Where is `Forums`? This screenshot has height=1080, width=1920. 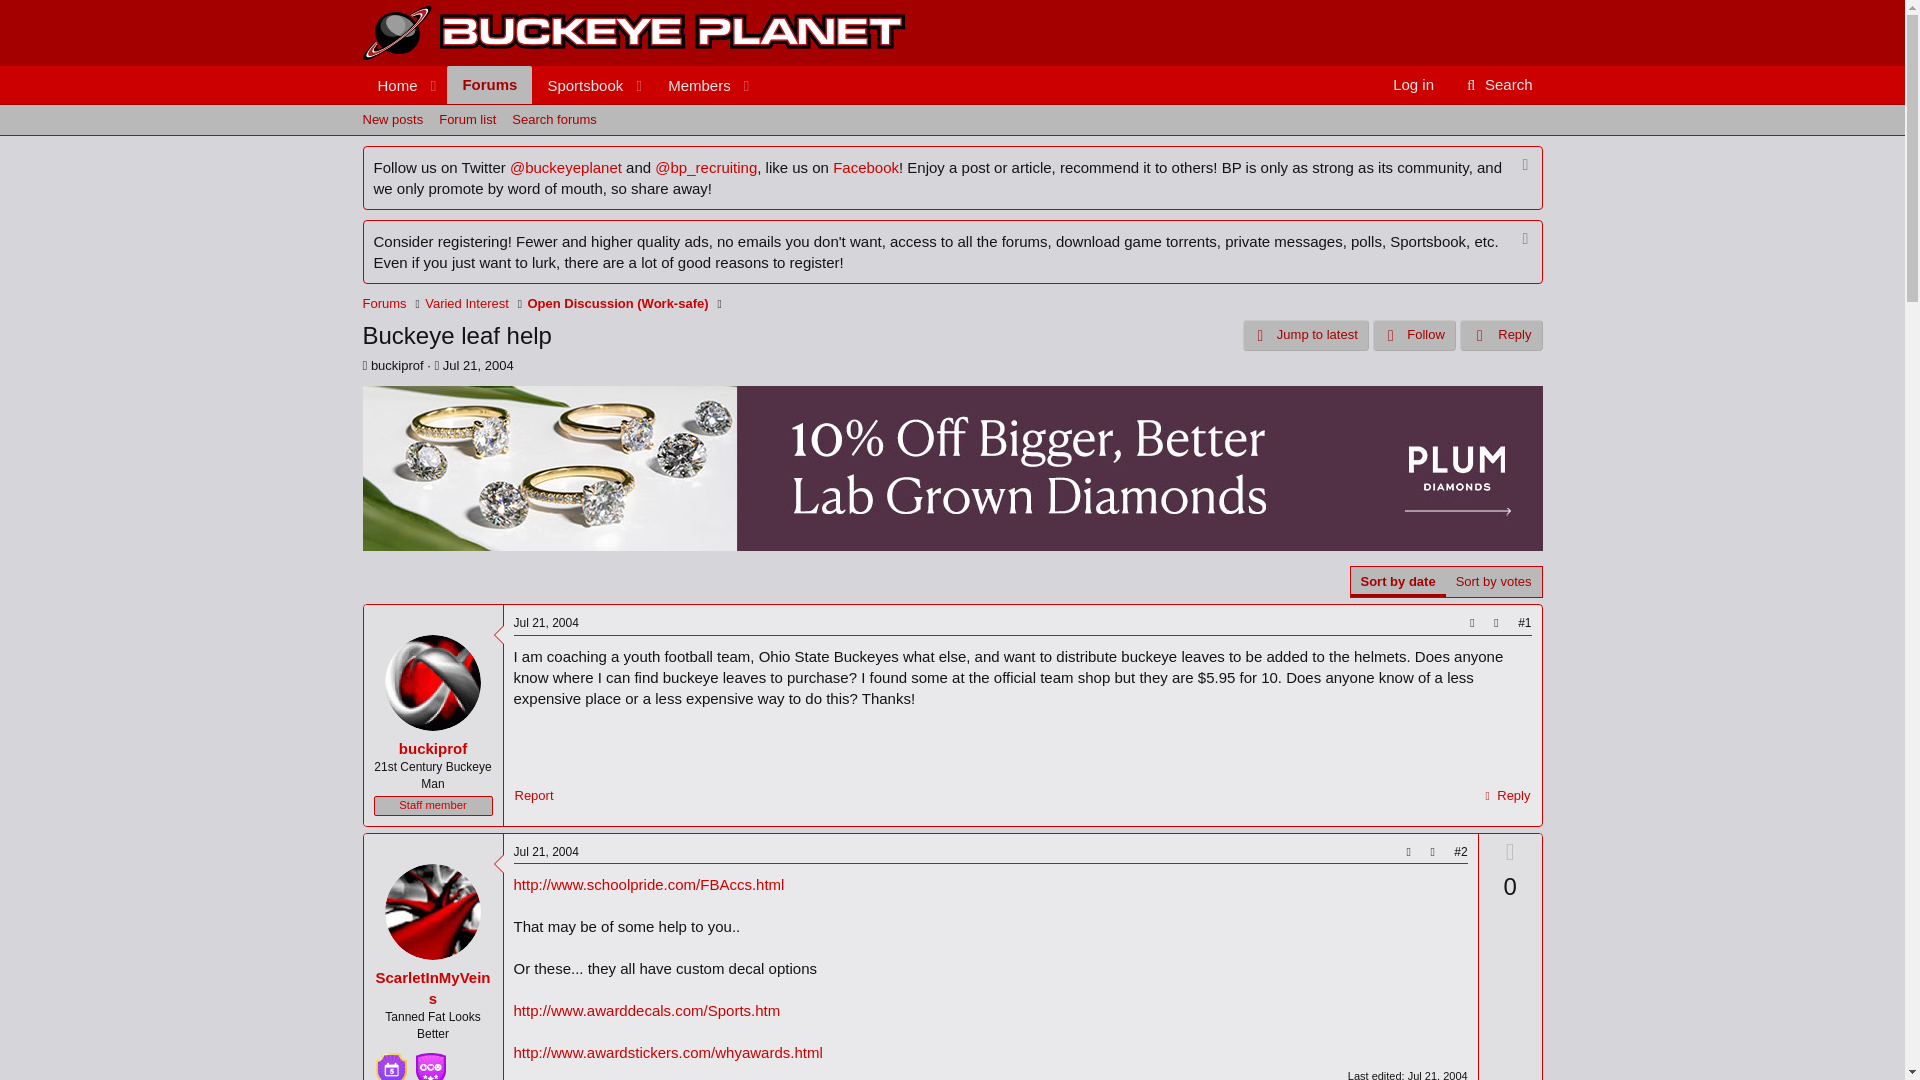
Forums is located at coordinates (692, 84).